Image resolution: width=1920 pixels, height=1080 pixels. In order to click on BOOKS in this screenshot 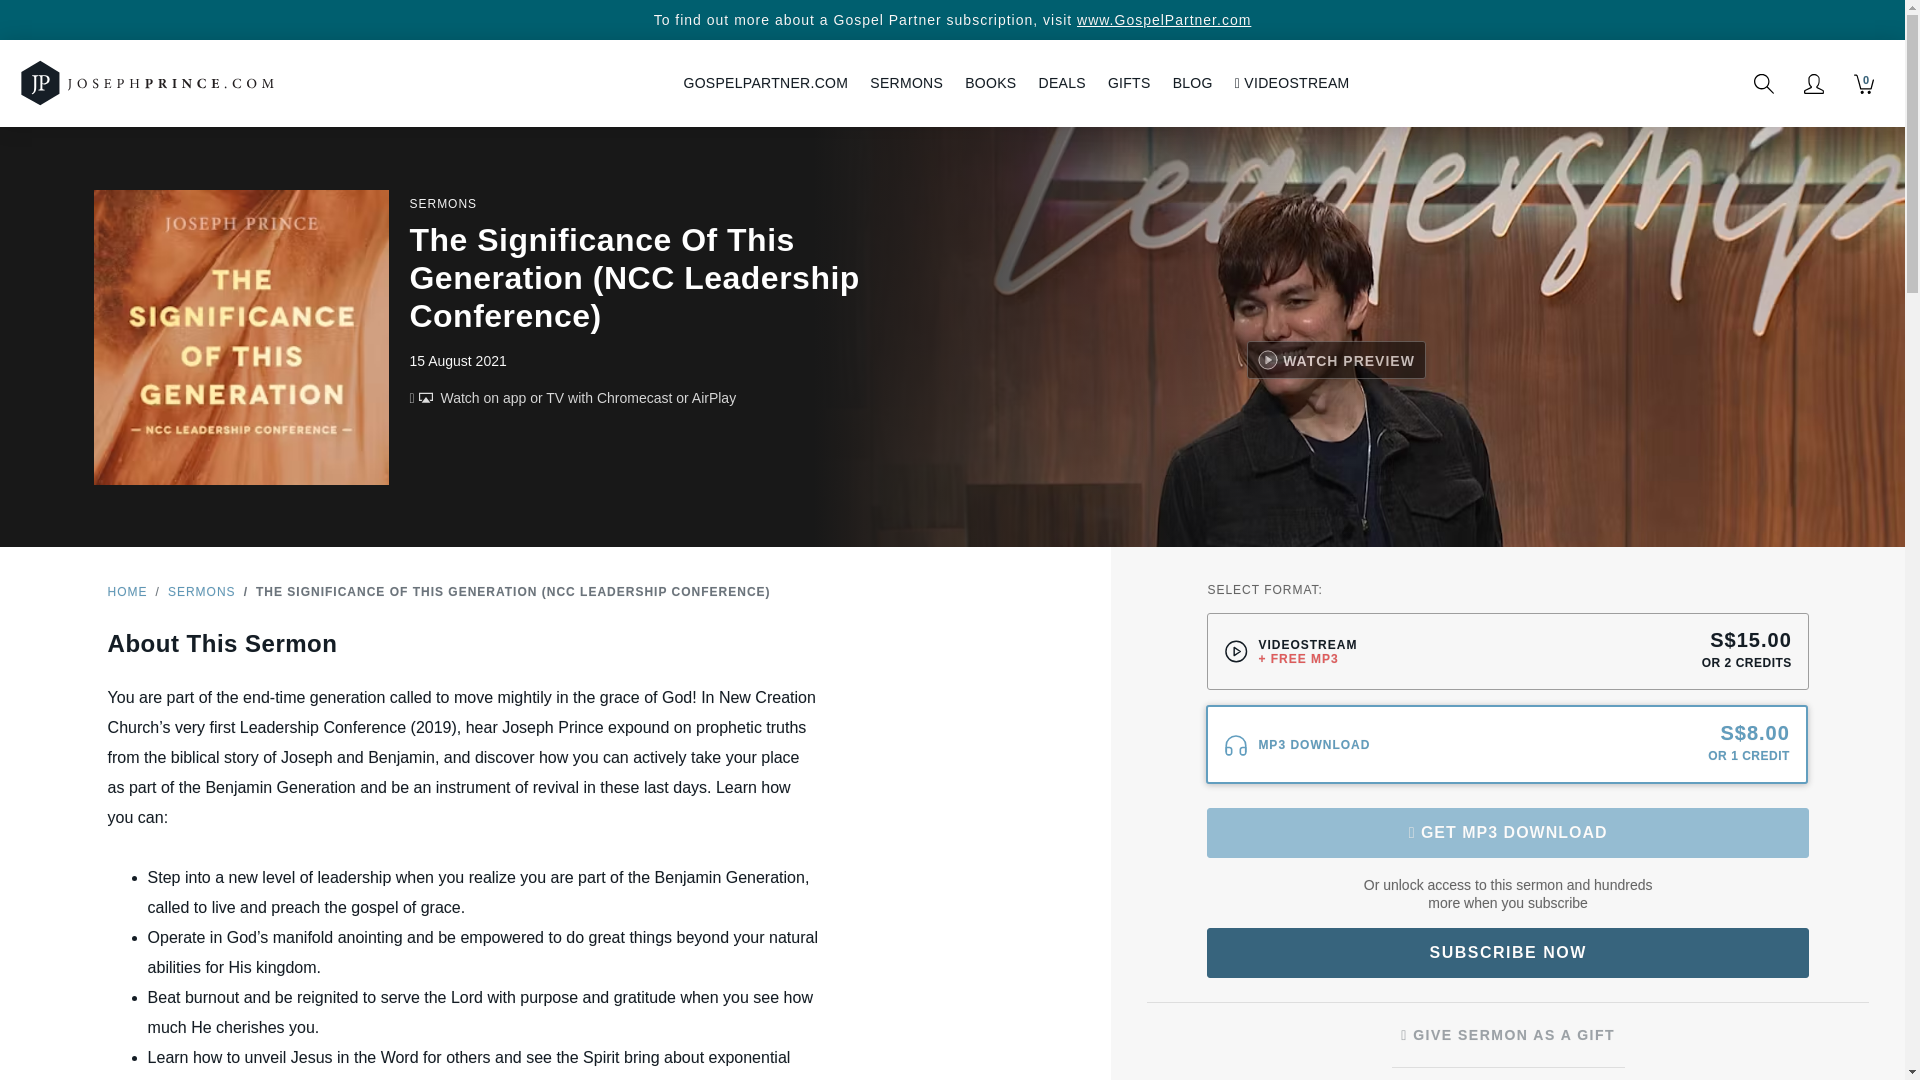, I will do `click(990, 82)`.